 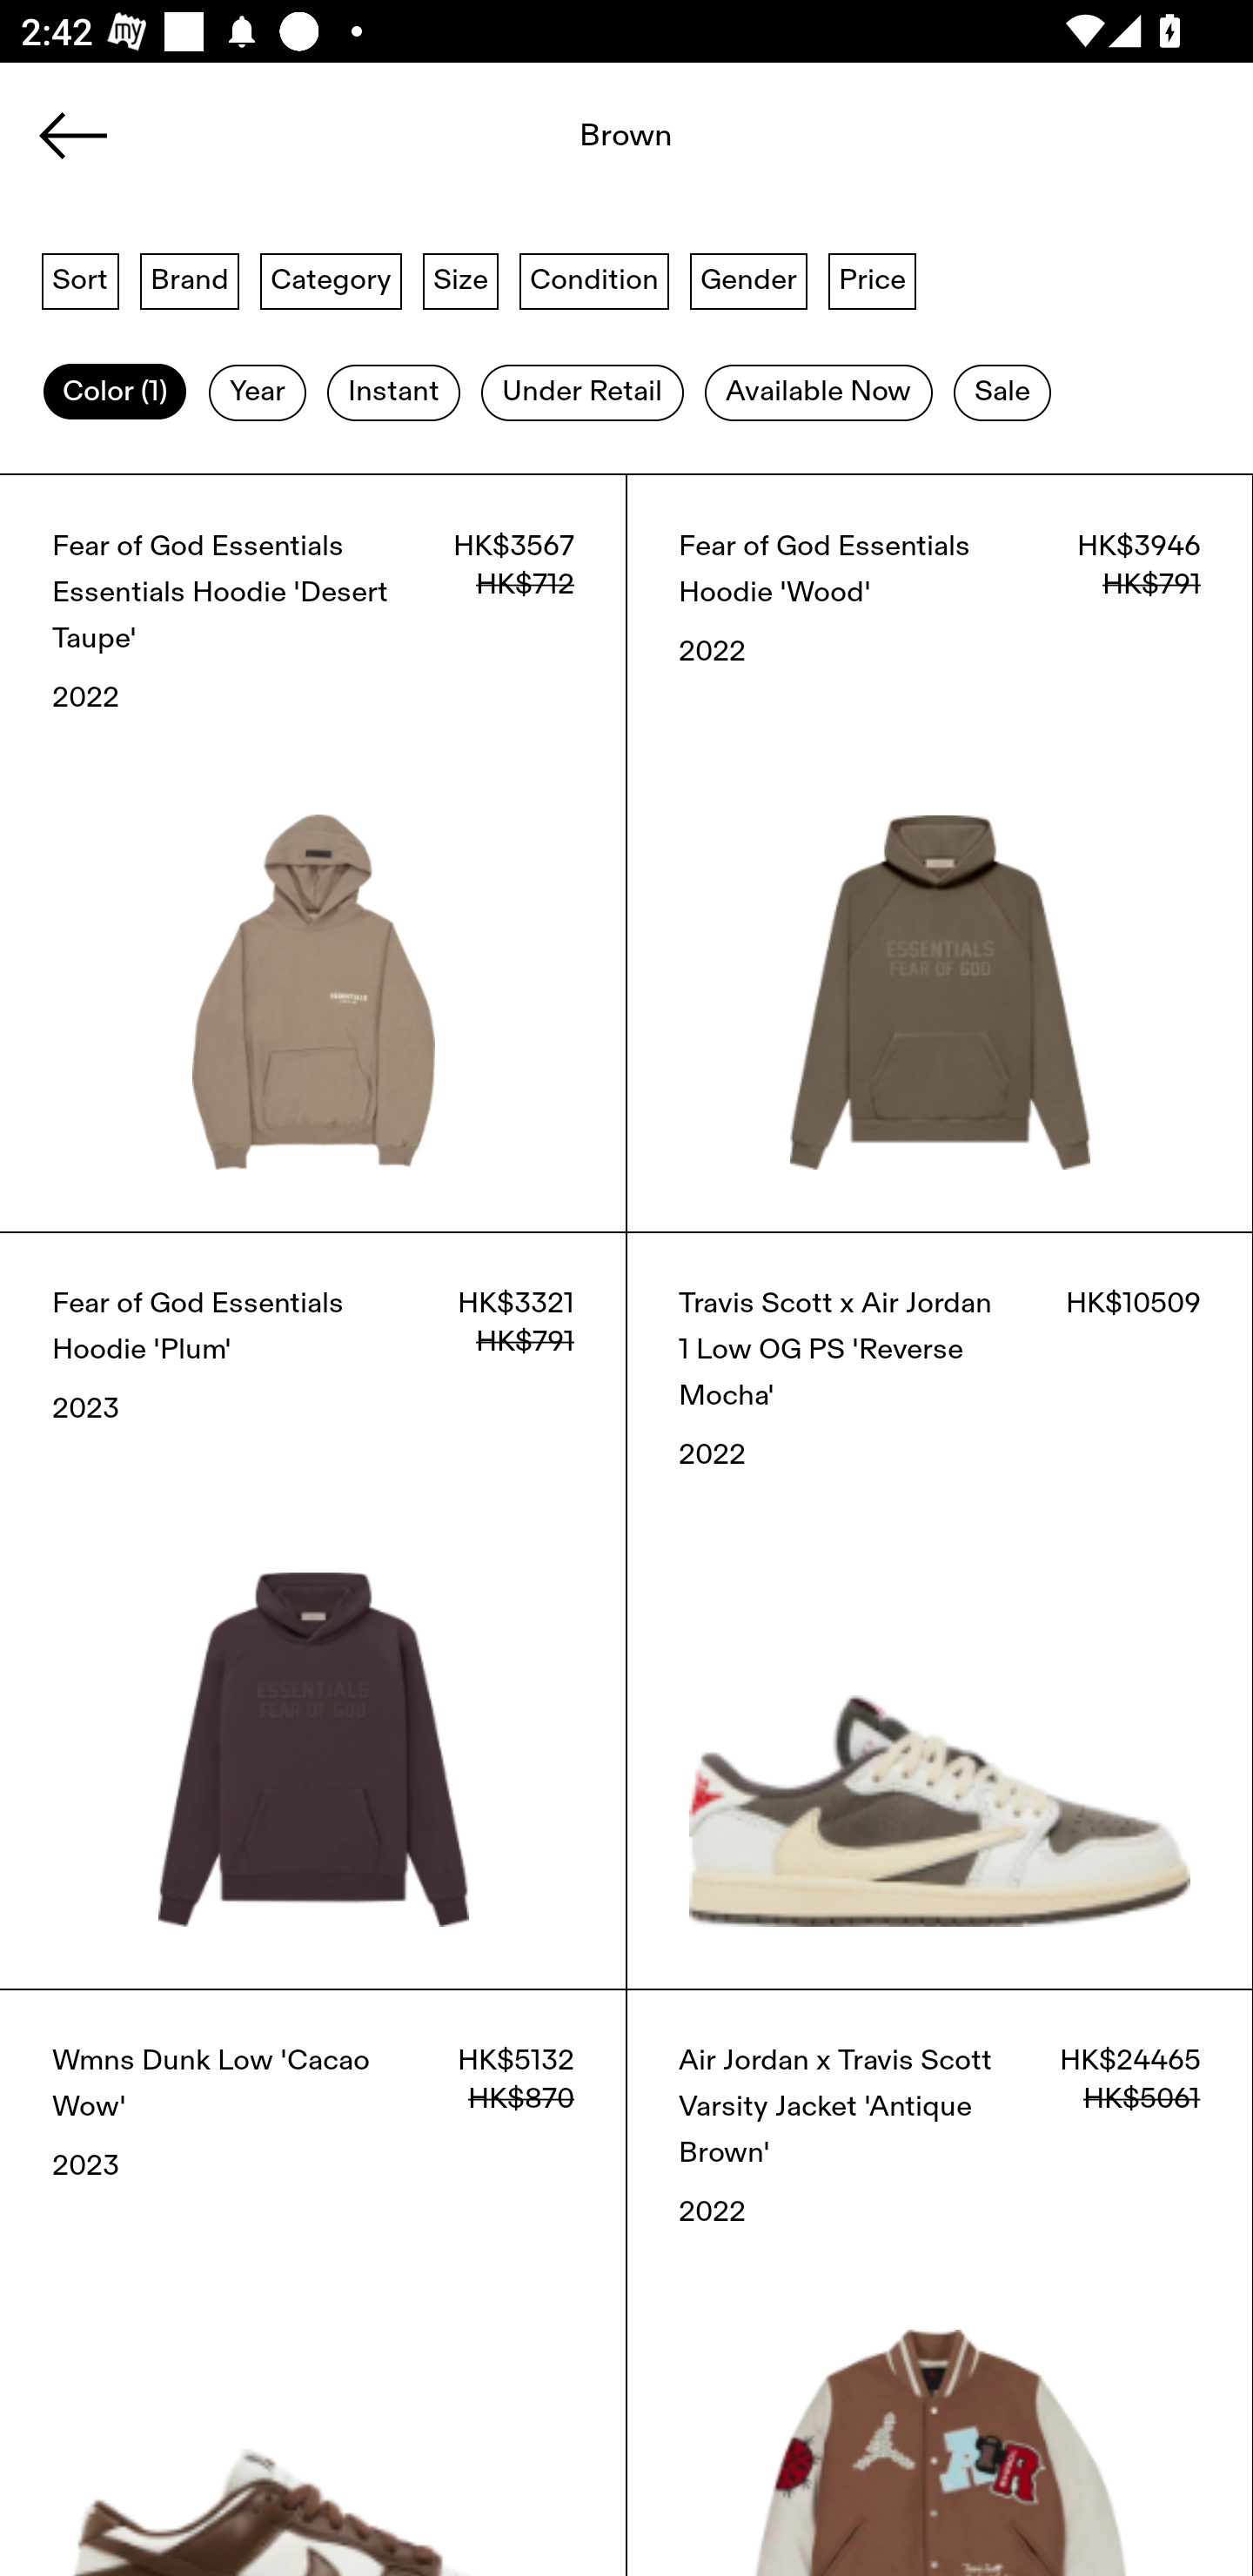 I want to click on Instant, so click(x=393, y=392).